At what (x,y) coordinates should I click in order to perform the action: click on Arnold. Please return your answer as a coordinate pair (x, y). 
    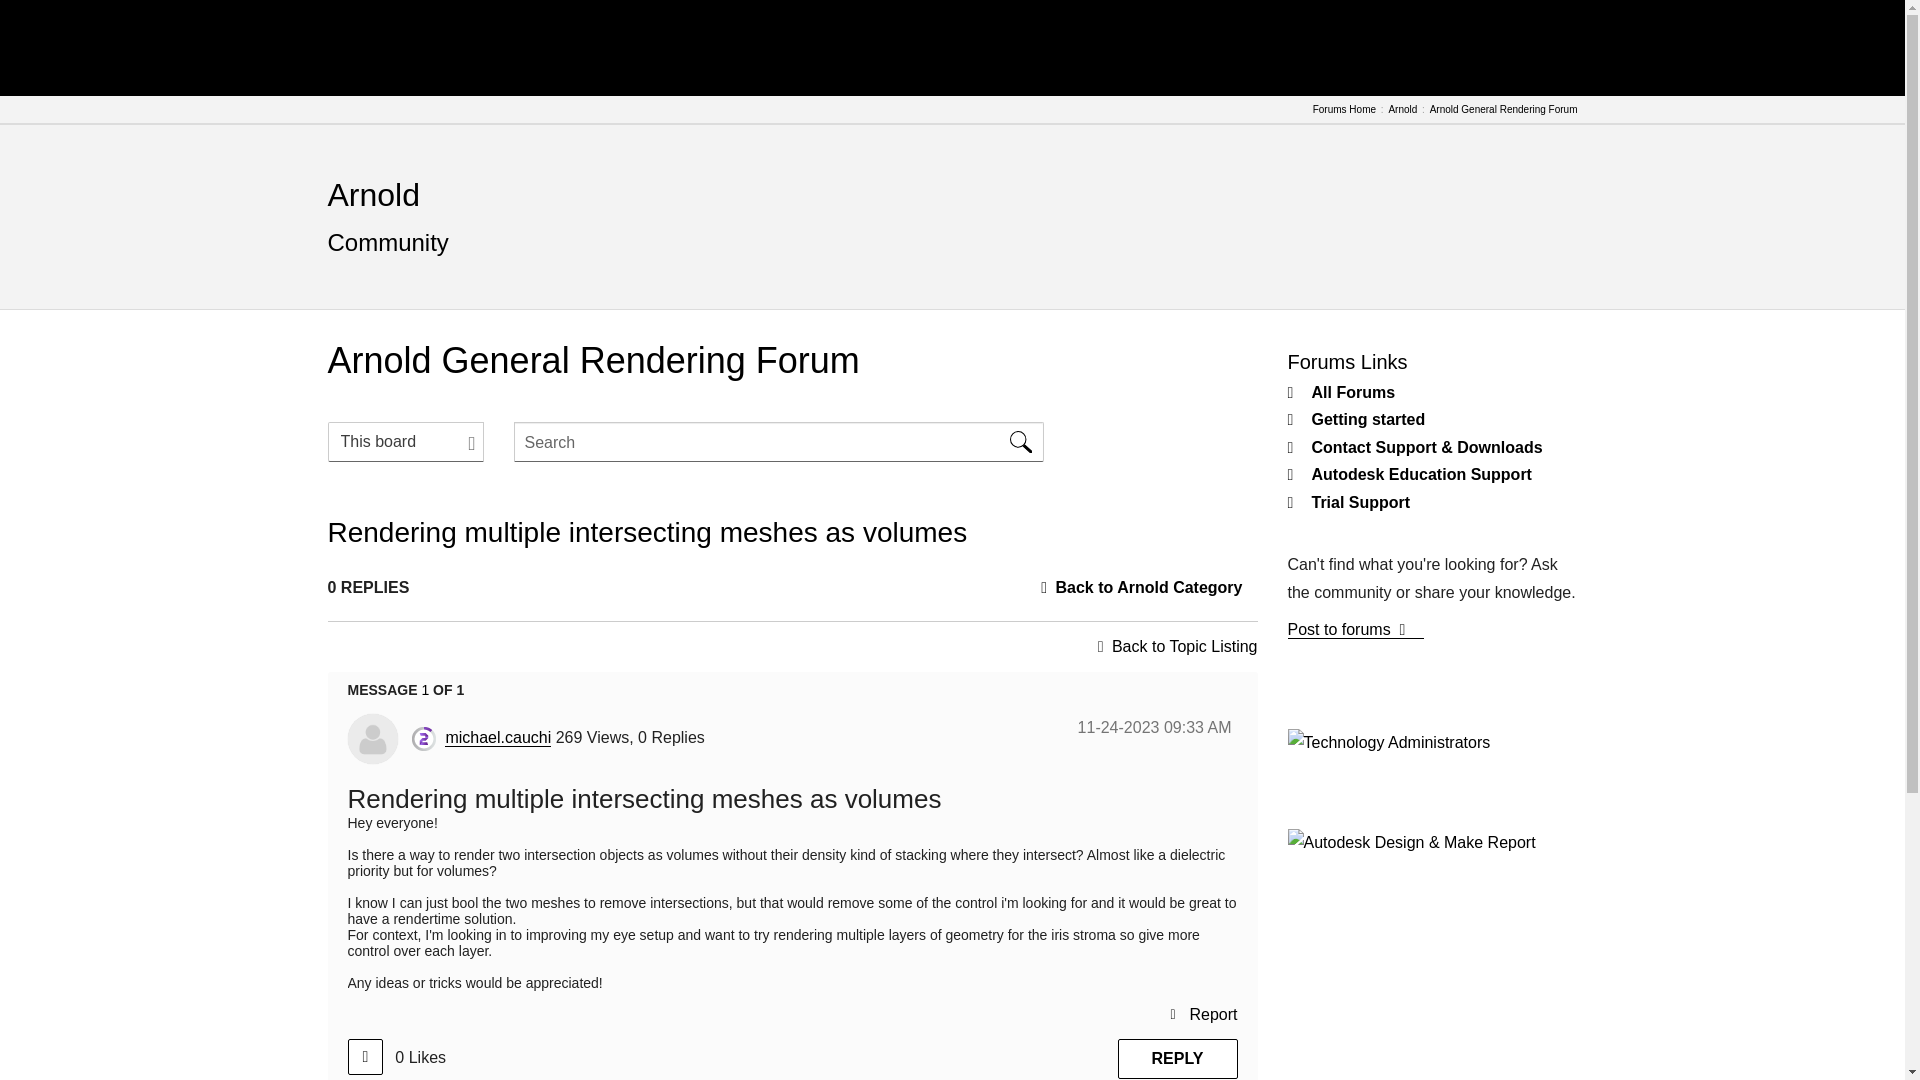
    Looking at the image, I should click on (374, 194).